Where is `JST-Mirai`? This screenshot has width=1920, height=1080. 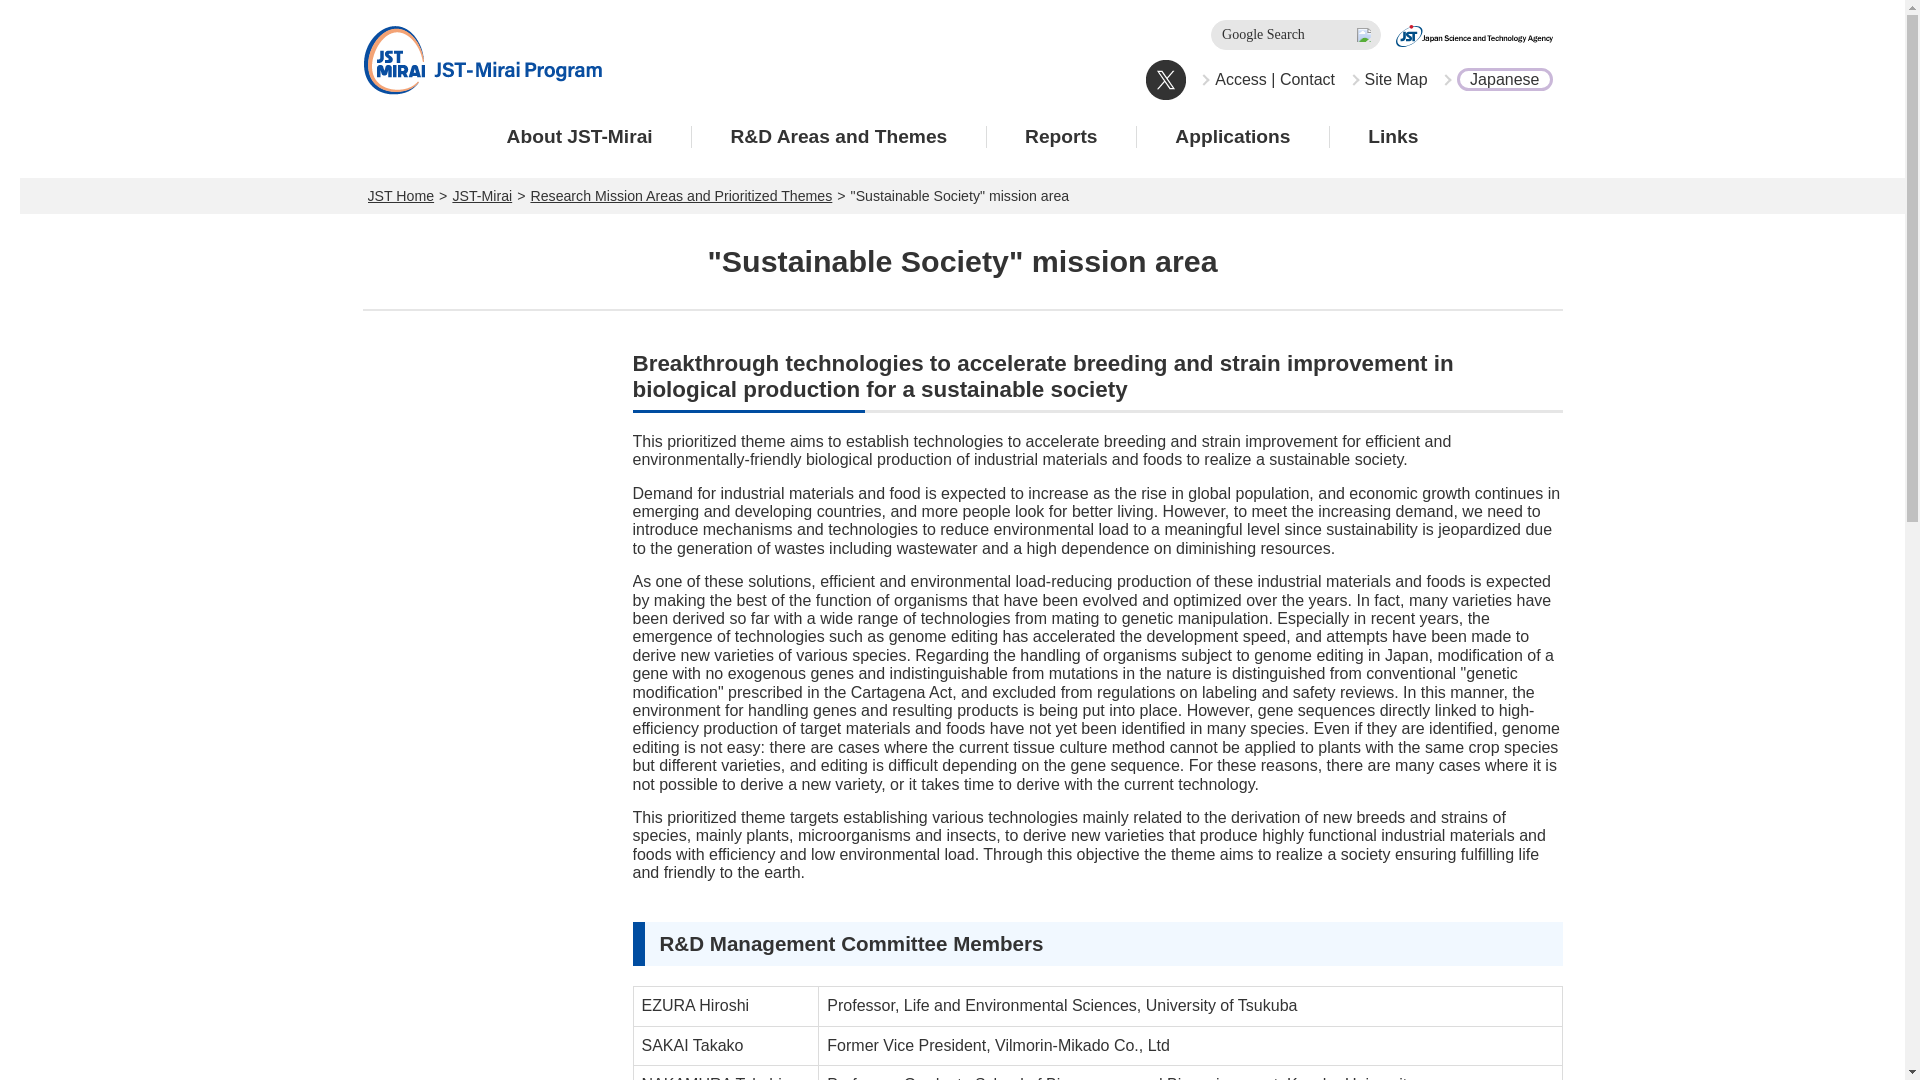 JST-Mirai is located at coordinates (482, 196).